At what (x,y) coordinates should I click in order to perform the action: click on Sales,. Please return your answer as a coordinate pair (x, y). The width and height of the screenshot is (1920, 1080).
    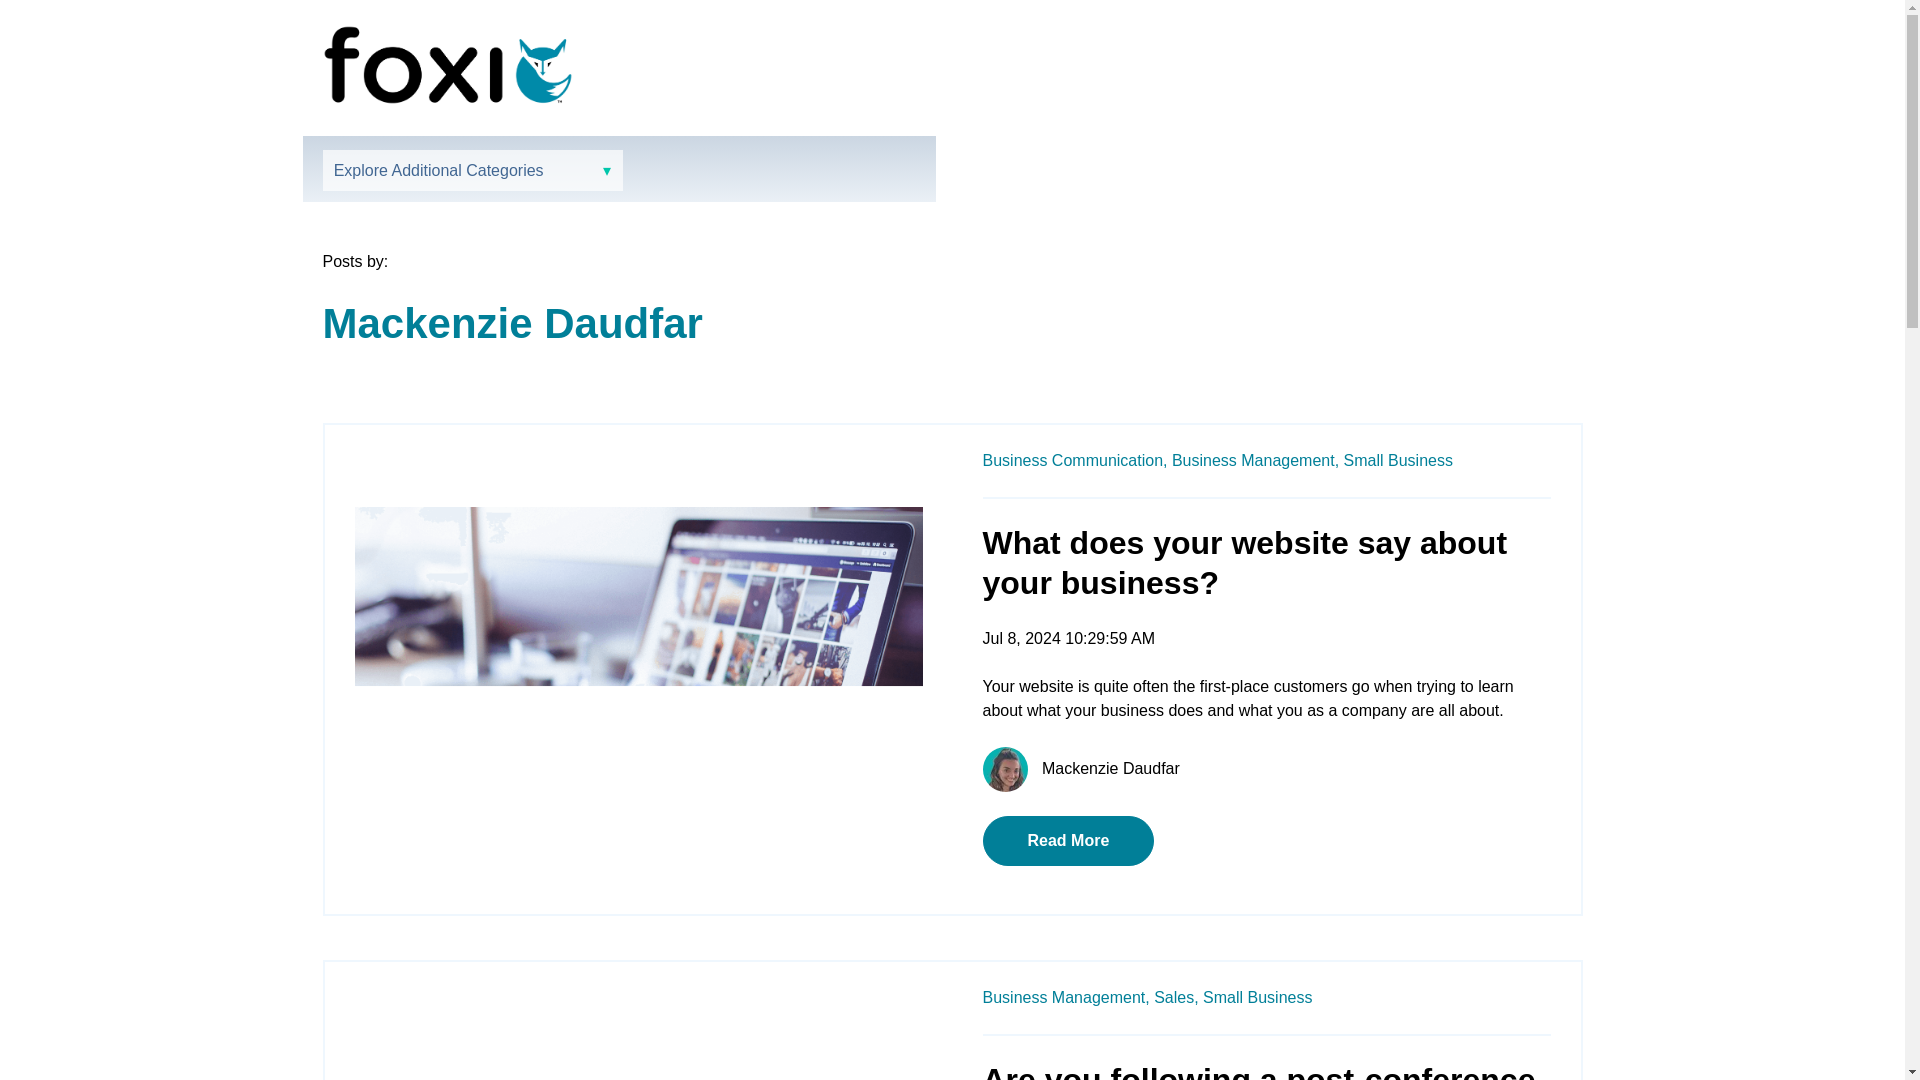
    Looking at the image, I should click on (1176, 997).